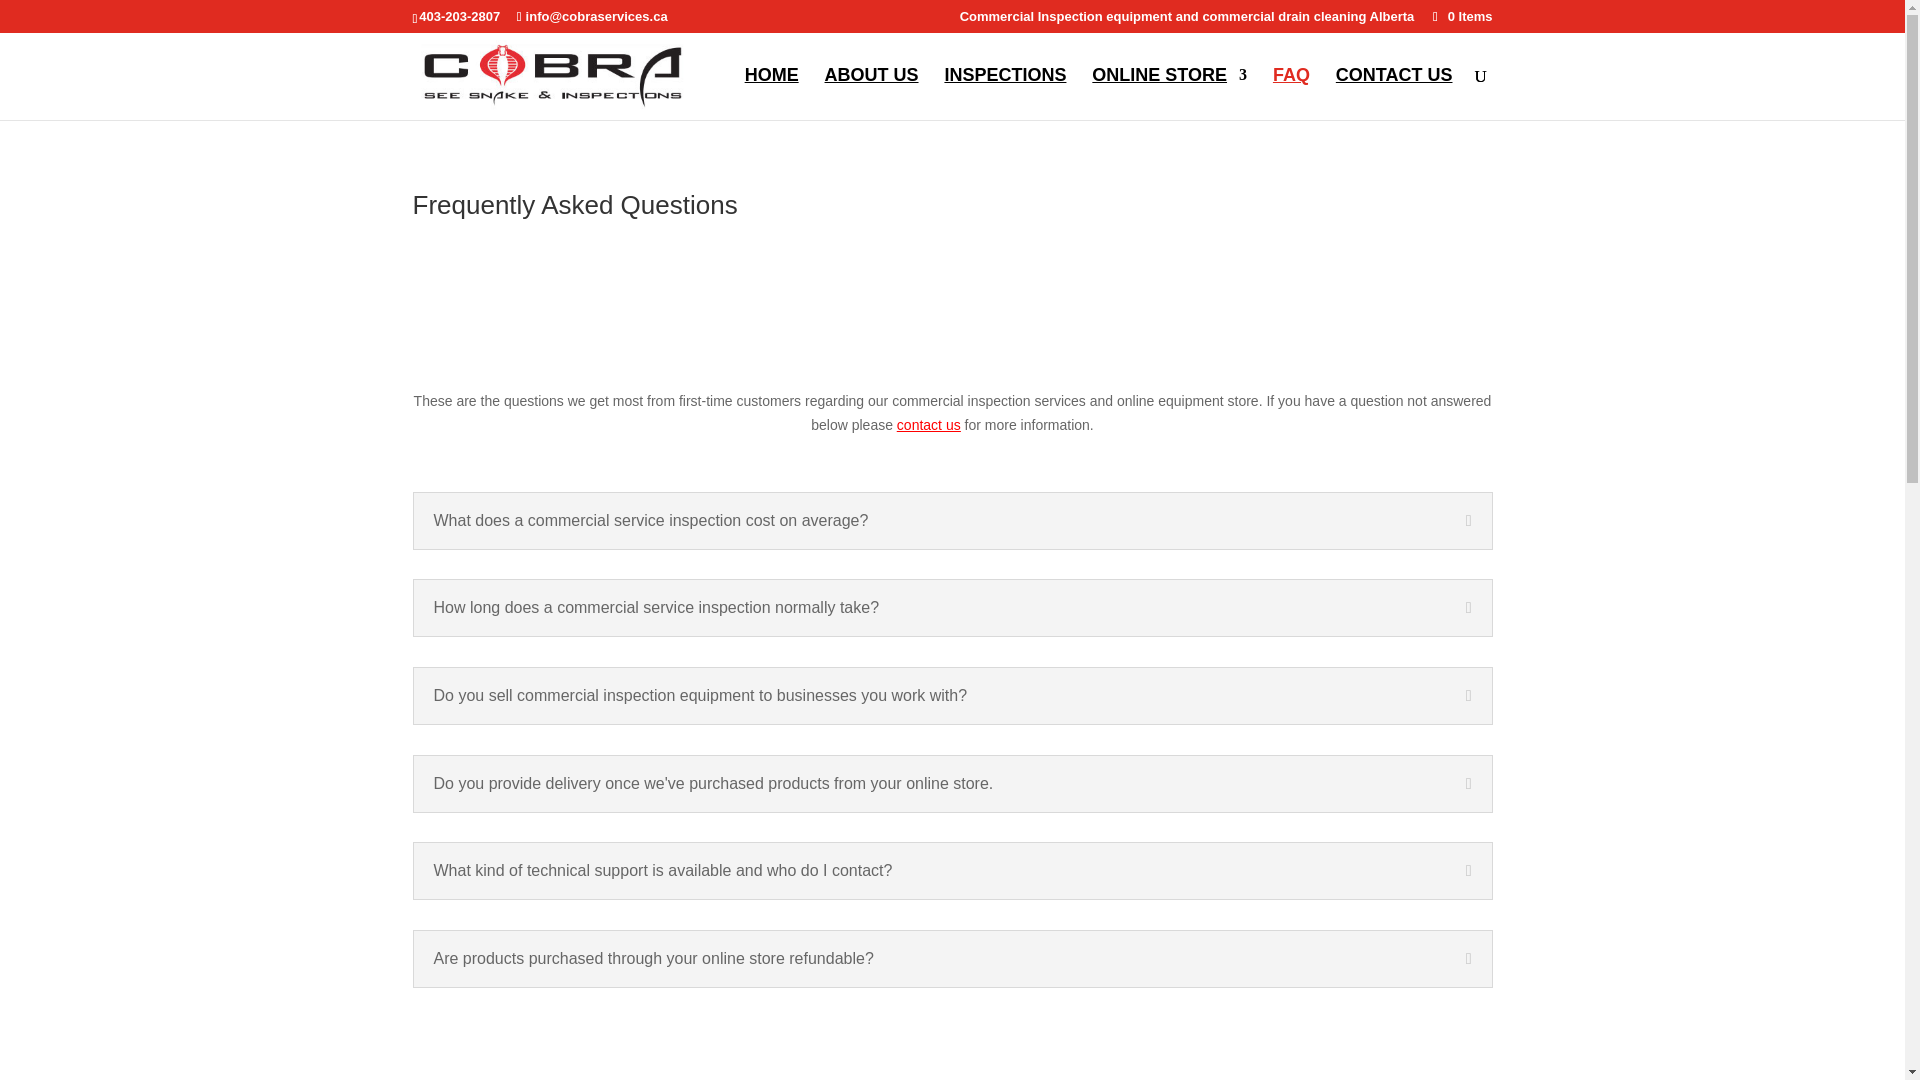 Image resolution: width=1920 pixels, height=1080 pixels. What do you see at coordinates (1004, 94) in the screenshot?
I see `INSPECTIONS` at bounding box center [1004, 94].